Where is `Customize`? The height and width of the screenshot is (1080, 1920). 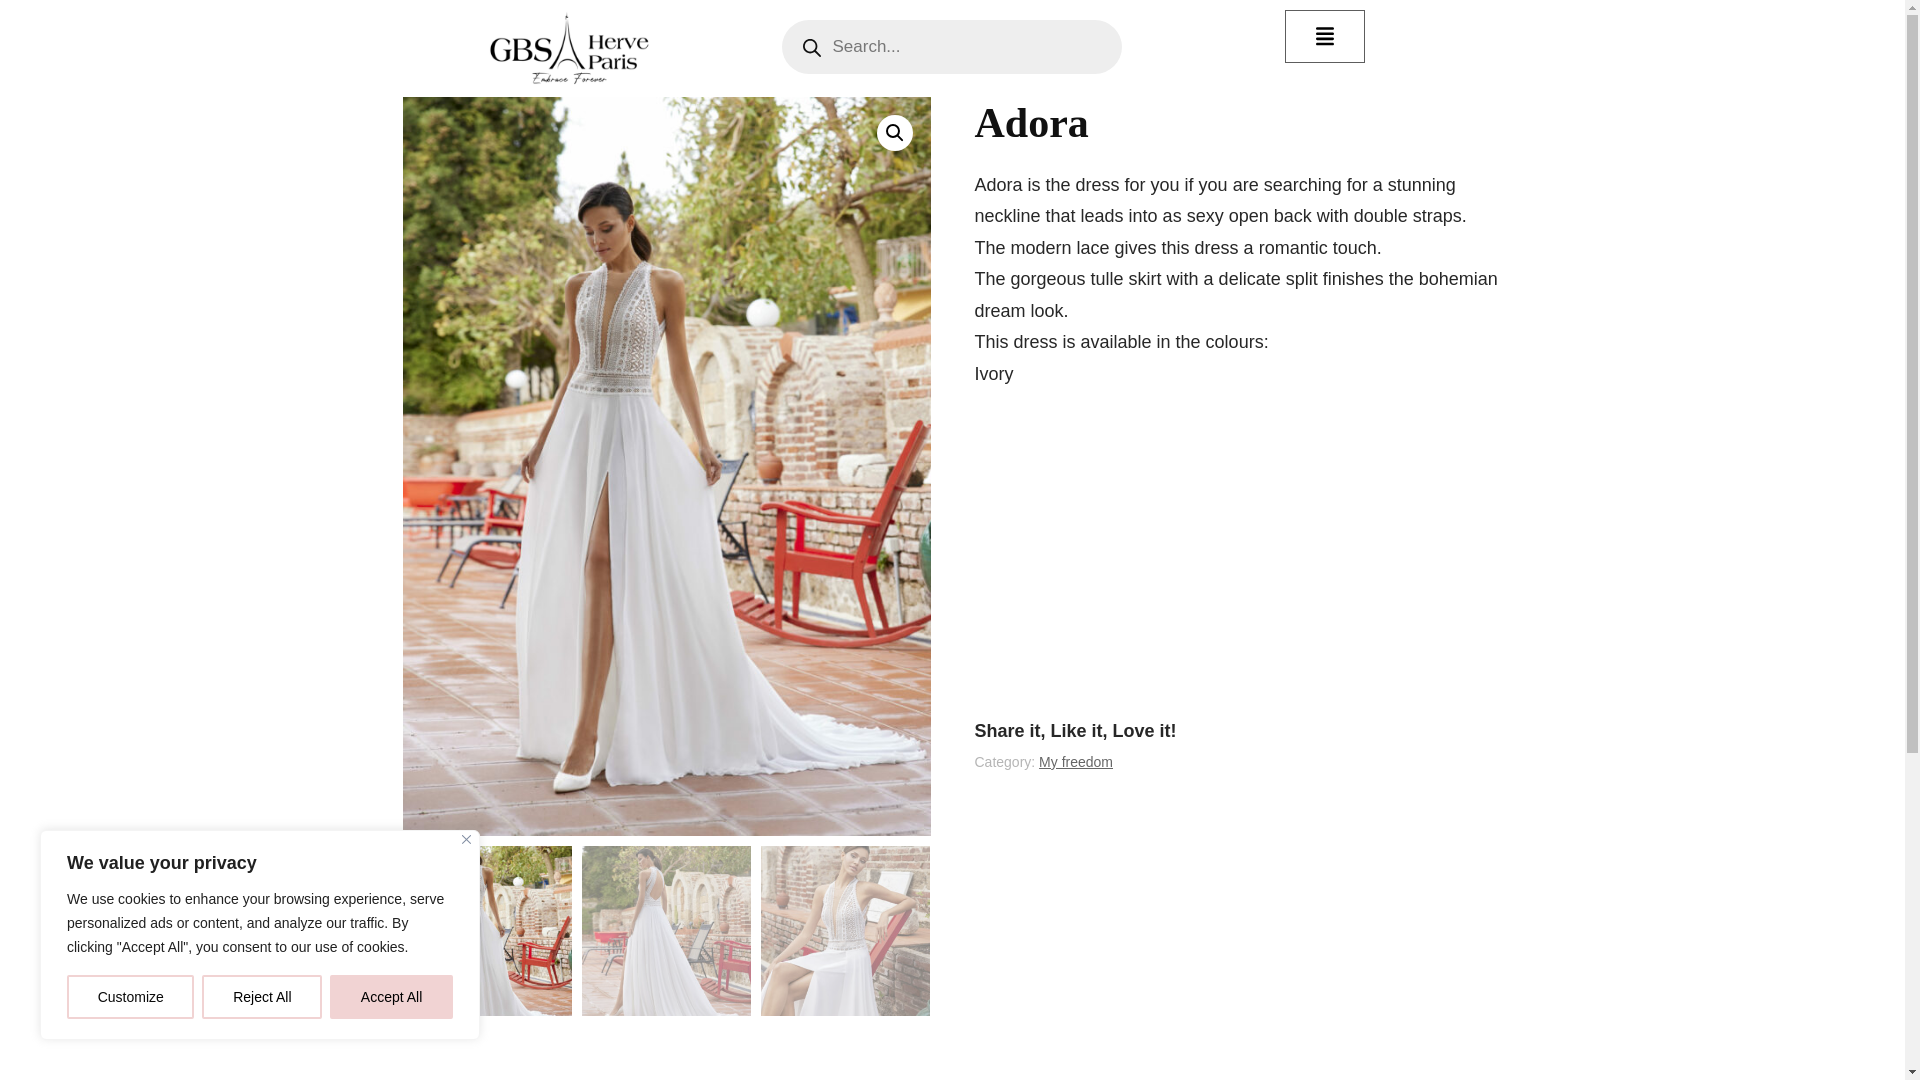
Customize is located at coordinates (130, 997).